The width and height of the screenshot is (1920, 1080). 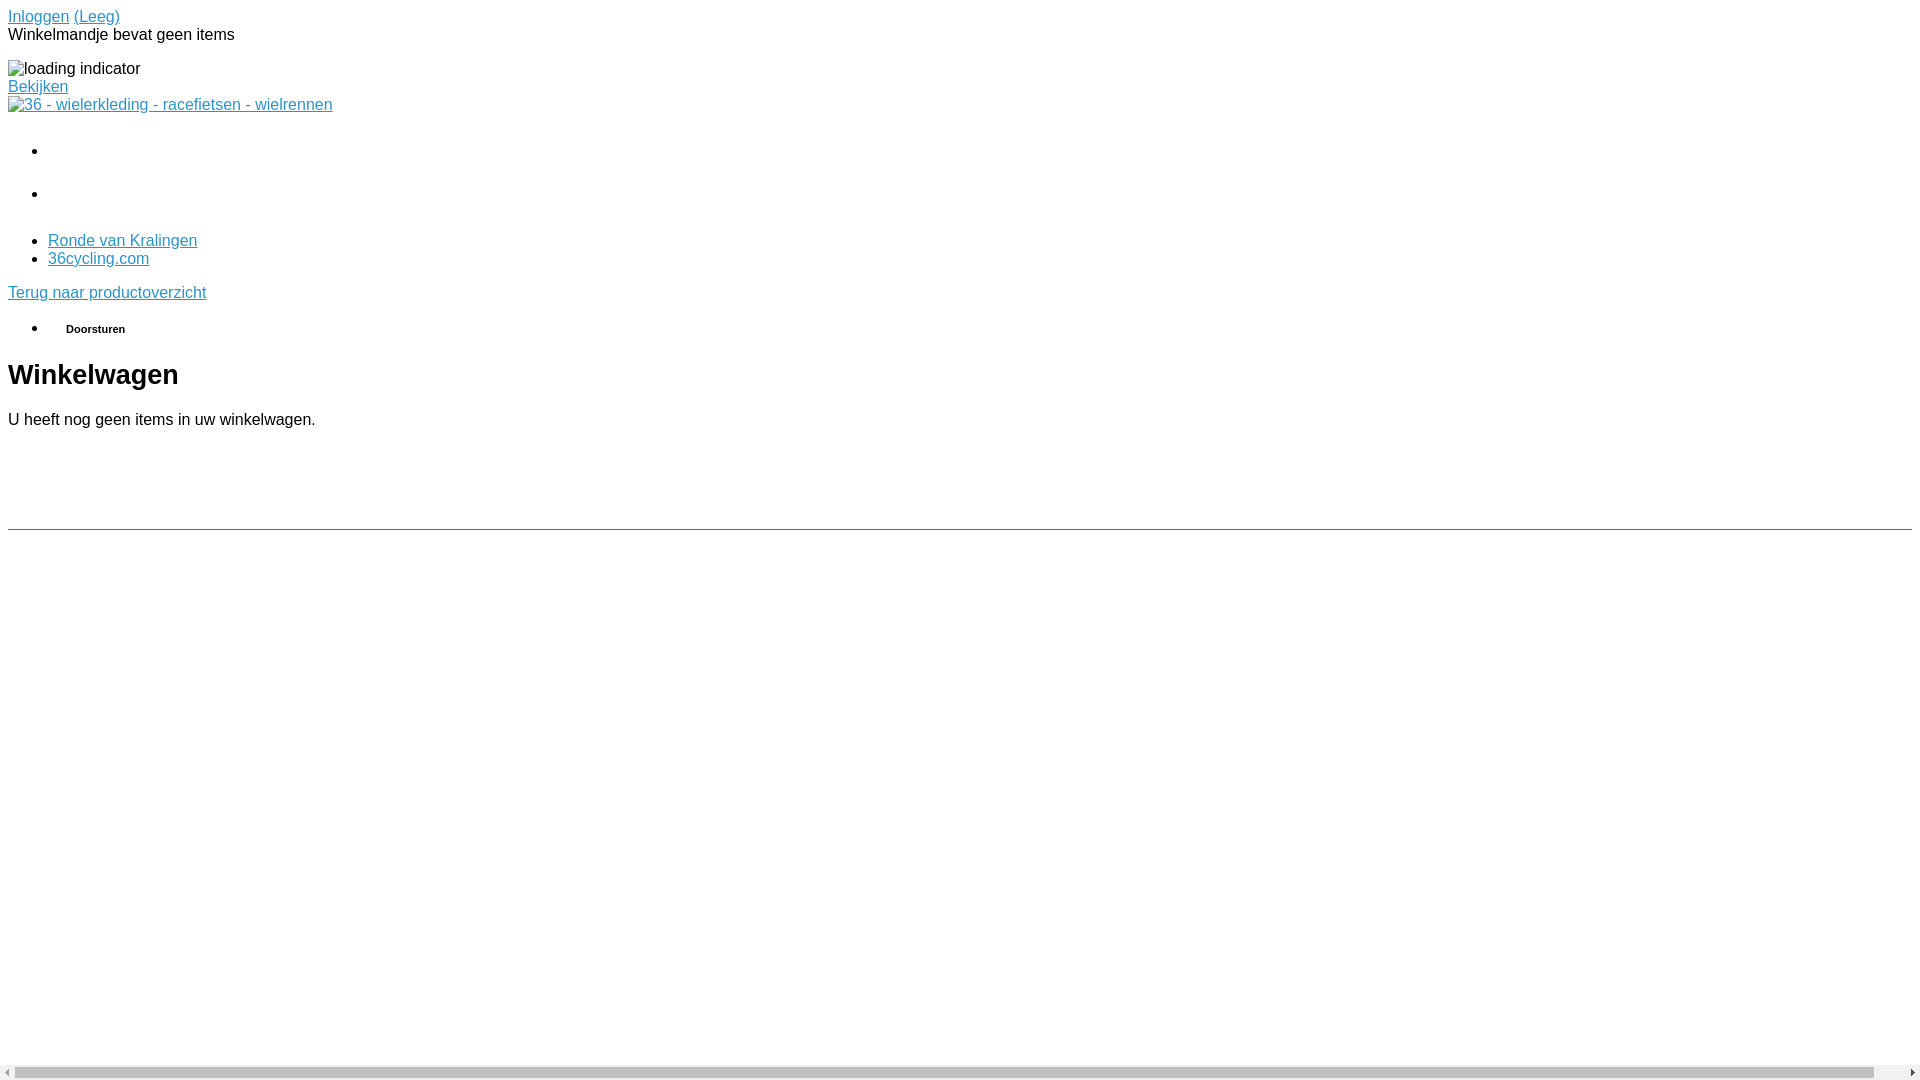 I want to click on Doorsturen, so click(x=980, y=328).